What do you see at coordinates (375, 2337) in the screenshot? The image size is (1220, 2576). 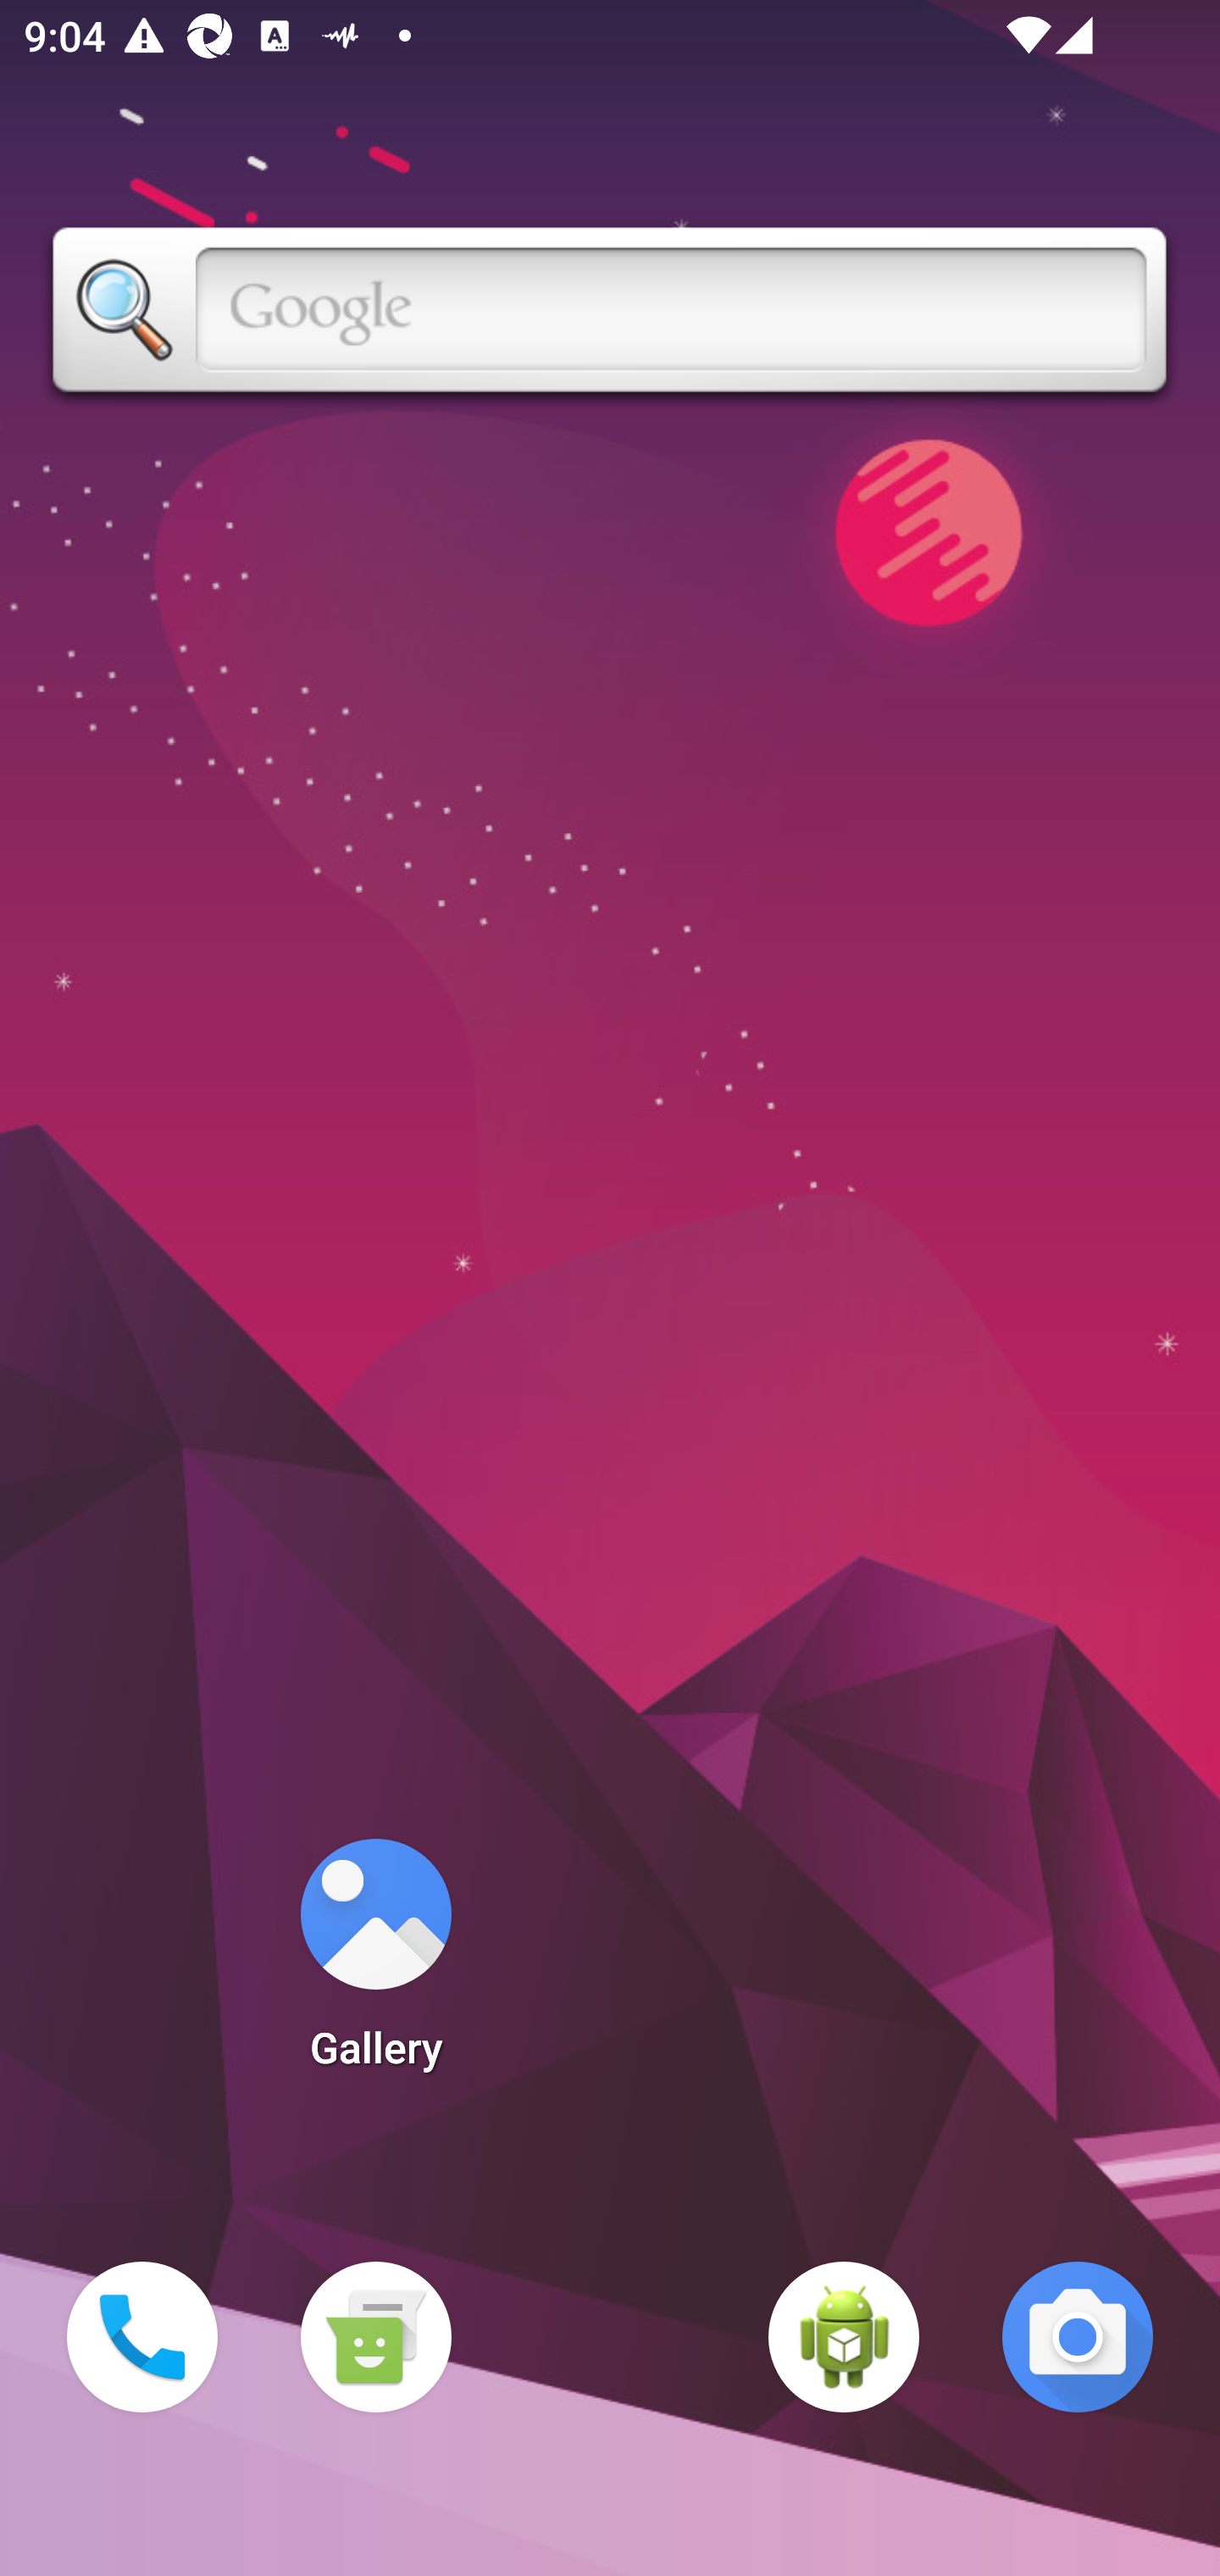 I see `Messaging` at bounding box center [375, 2337].